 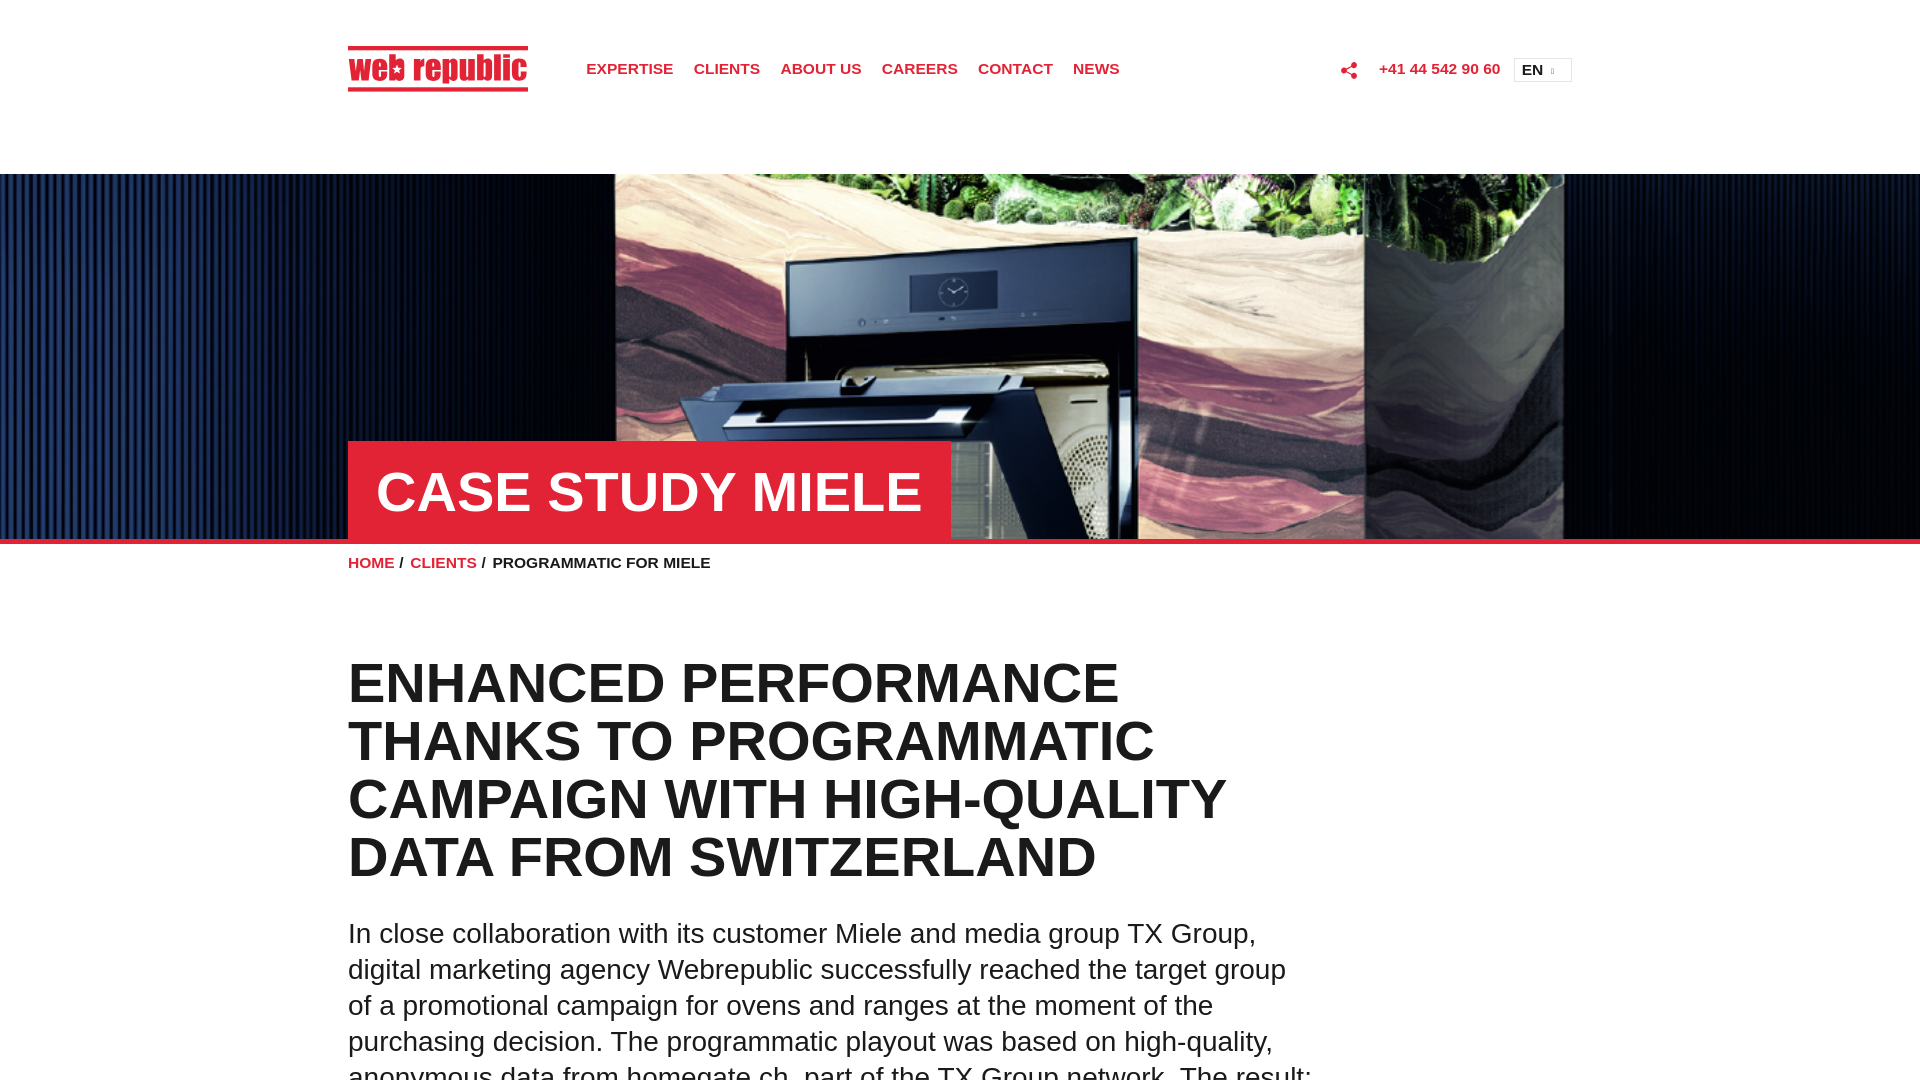 I want to click on Clients, so click(x=443, y=562).